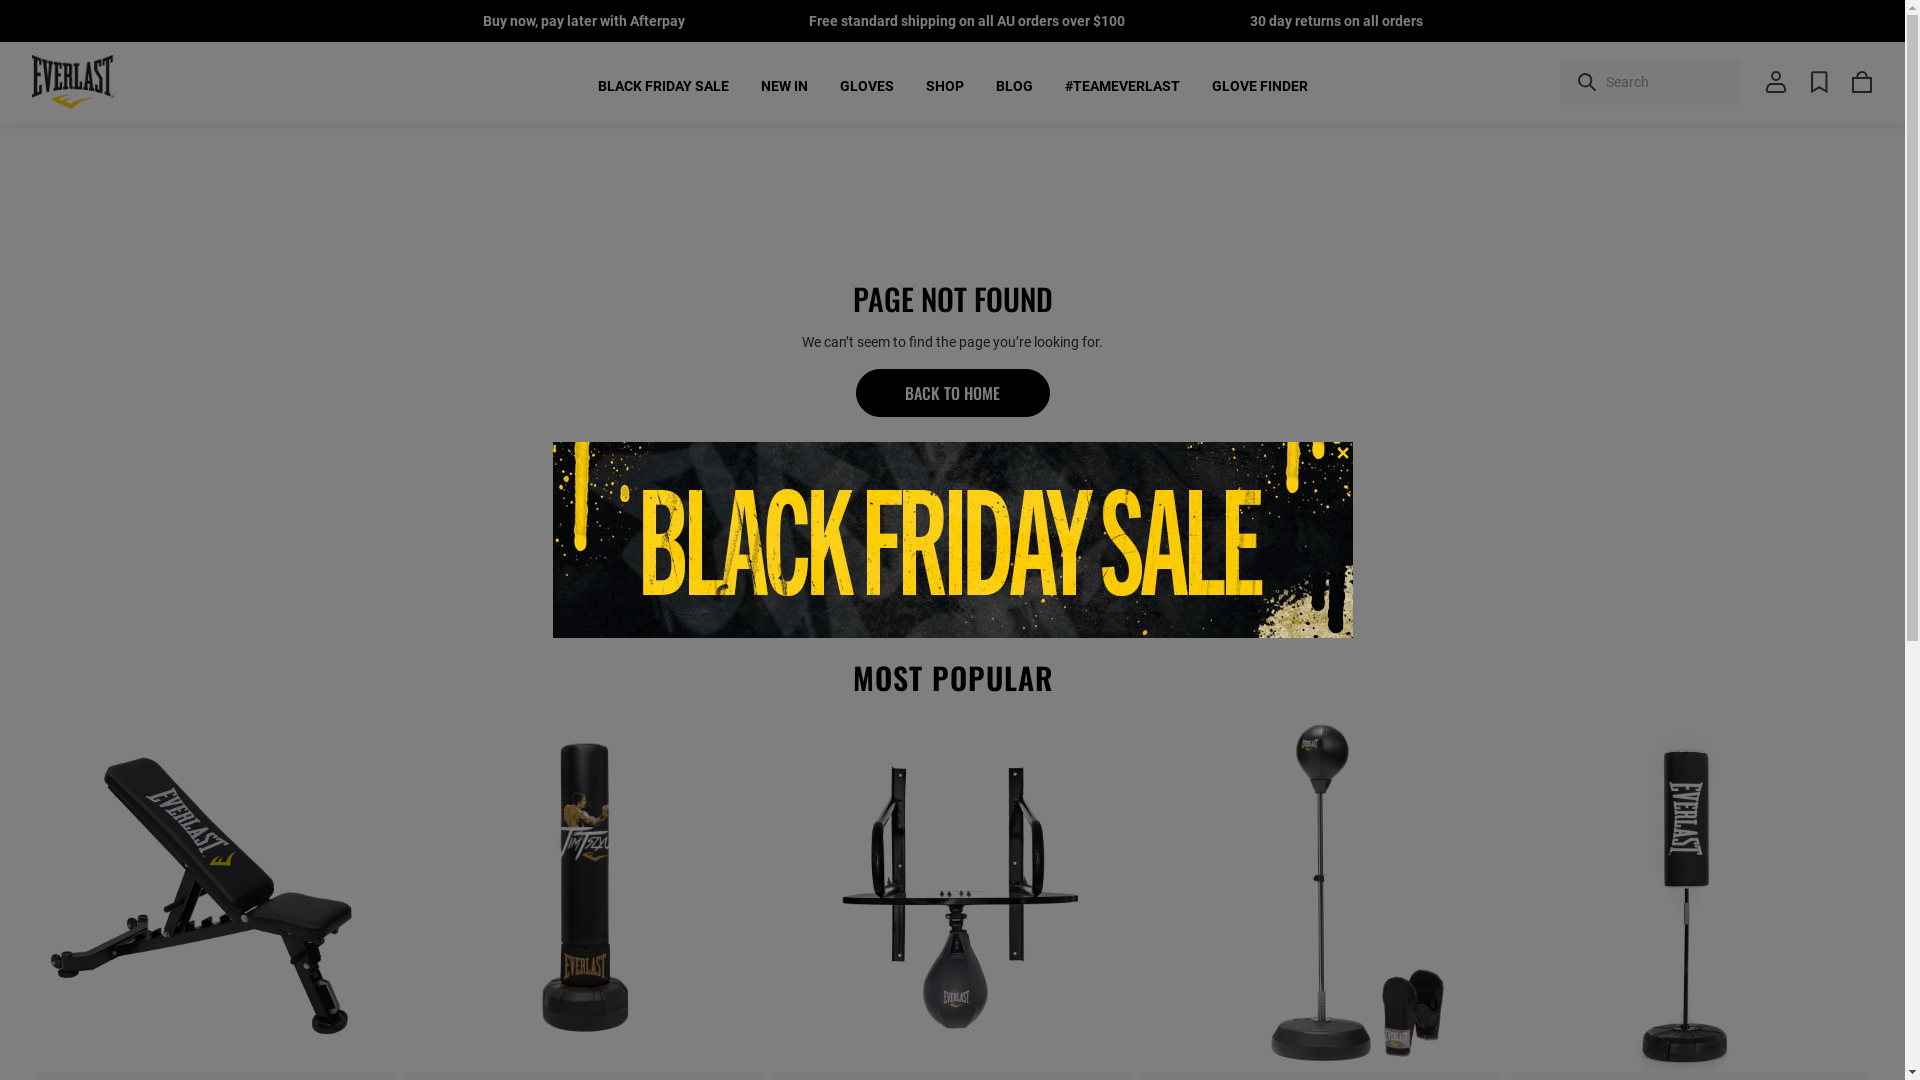  What do you see at coordinates (583, 21) in the screenshot?
I see `Buy now, pay later with Afterpay` at bounding box center [583, 21].